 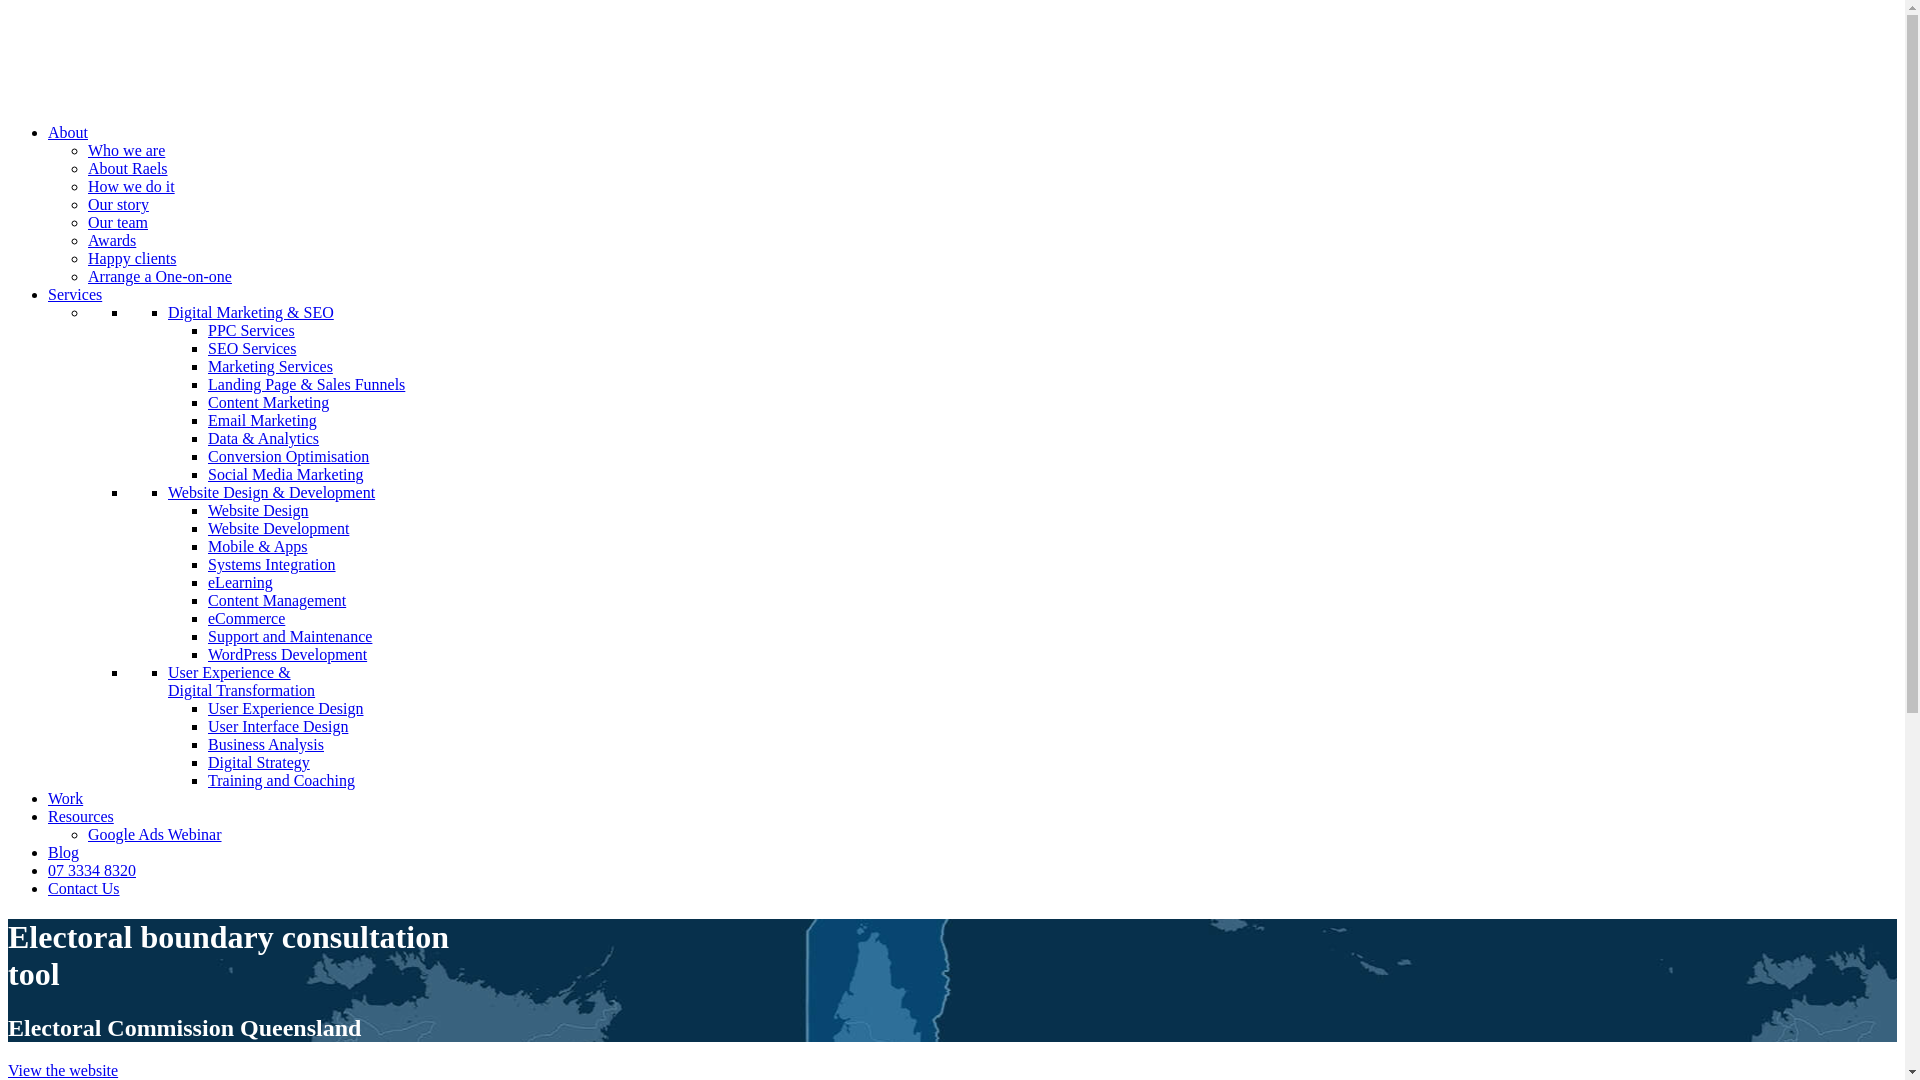 What do you see at coordinates (252, 348) in the screenshot?
I see `SEO Services` at bounding box center [252, 348].